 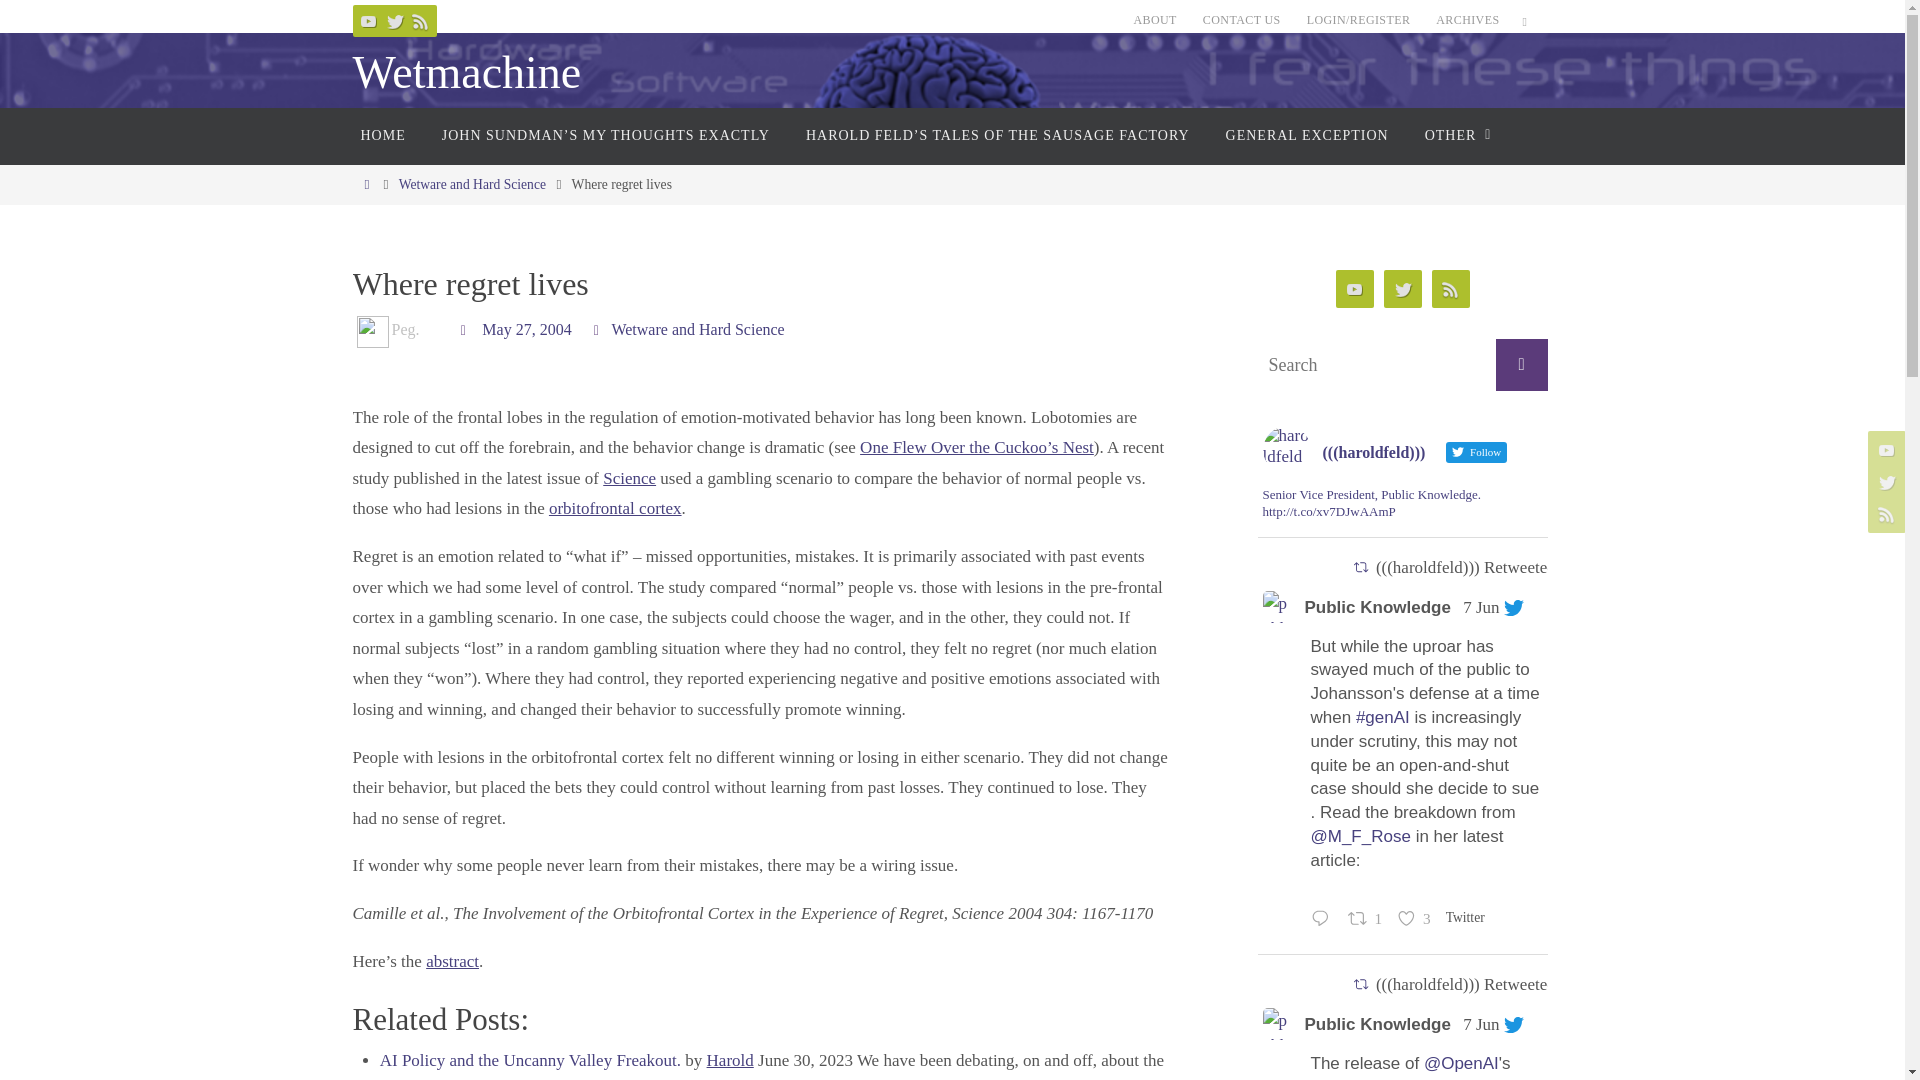 I want to click on abstract, so click(x=452, y=960).